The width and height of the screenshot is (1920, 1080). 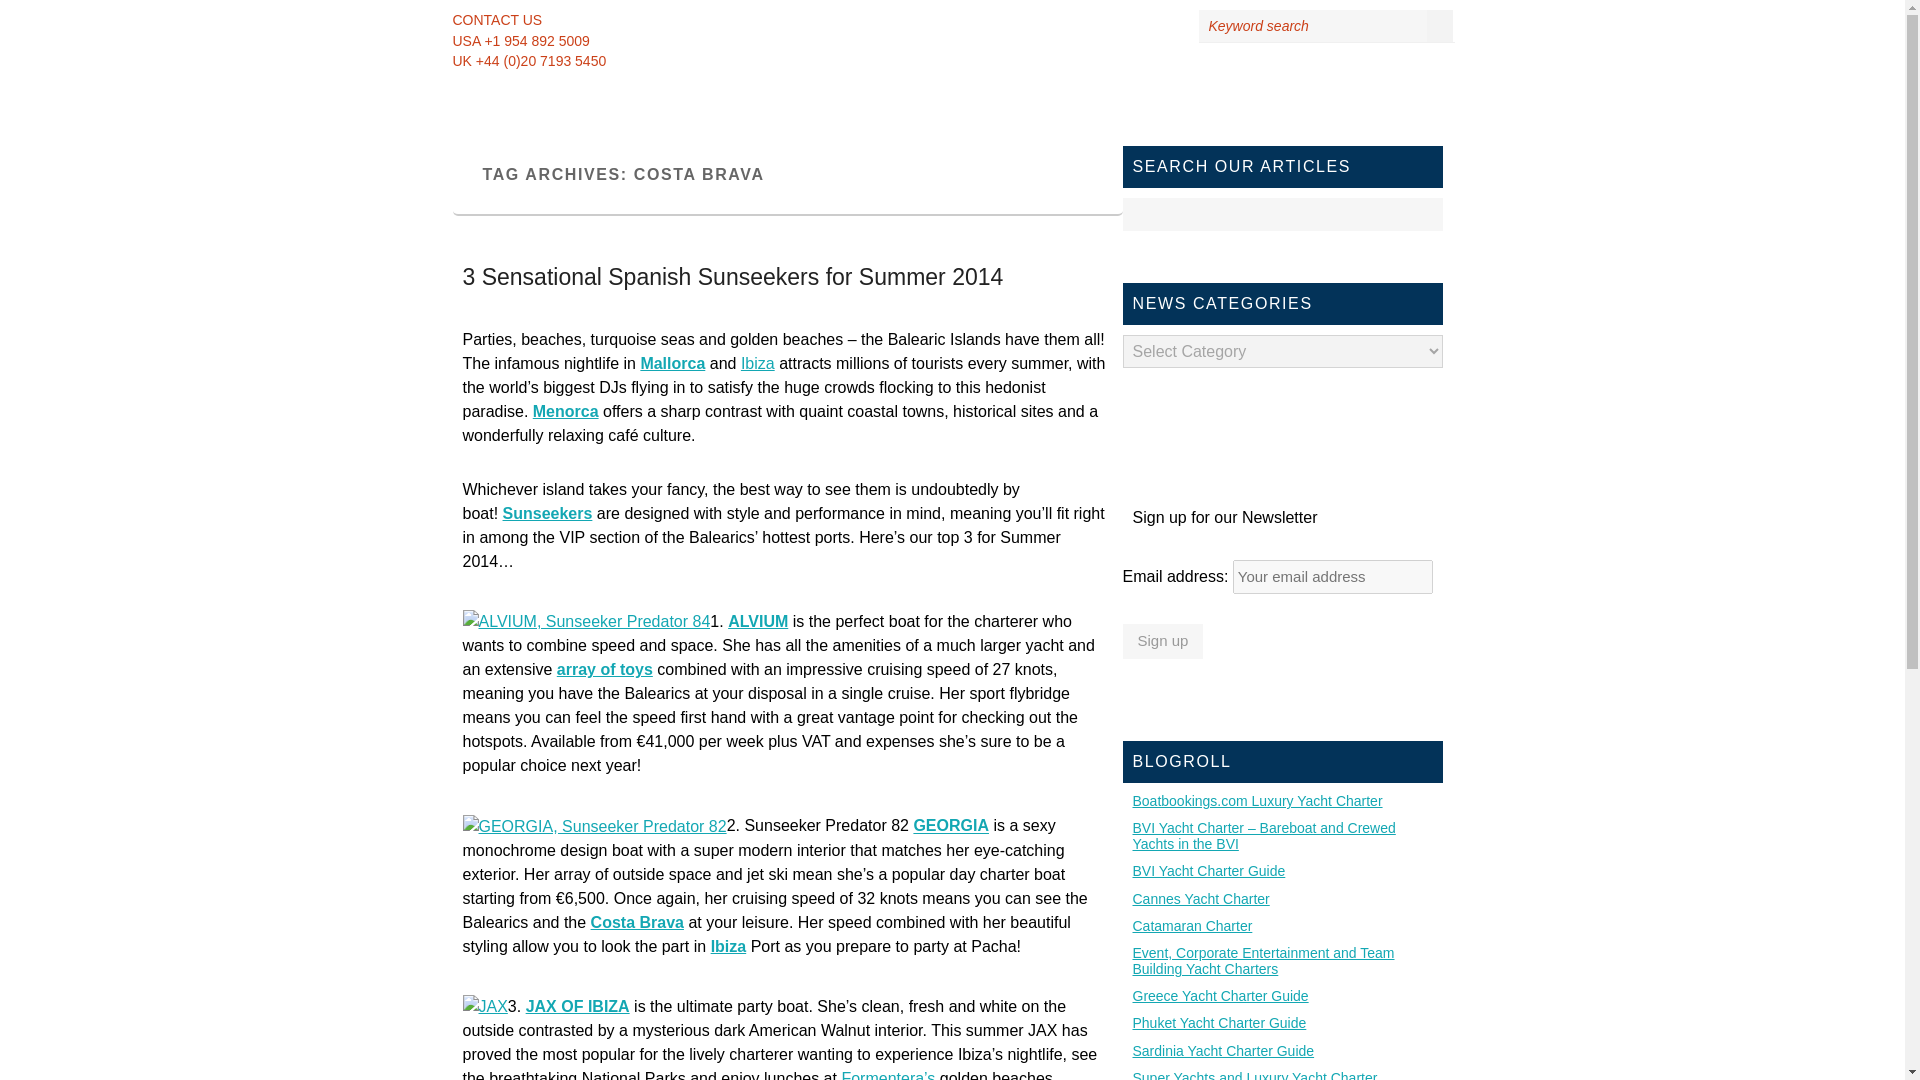 I want to click on JAX OF IBIZA, so click(x=578, y=1006).